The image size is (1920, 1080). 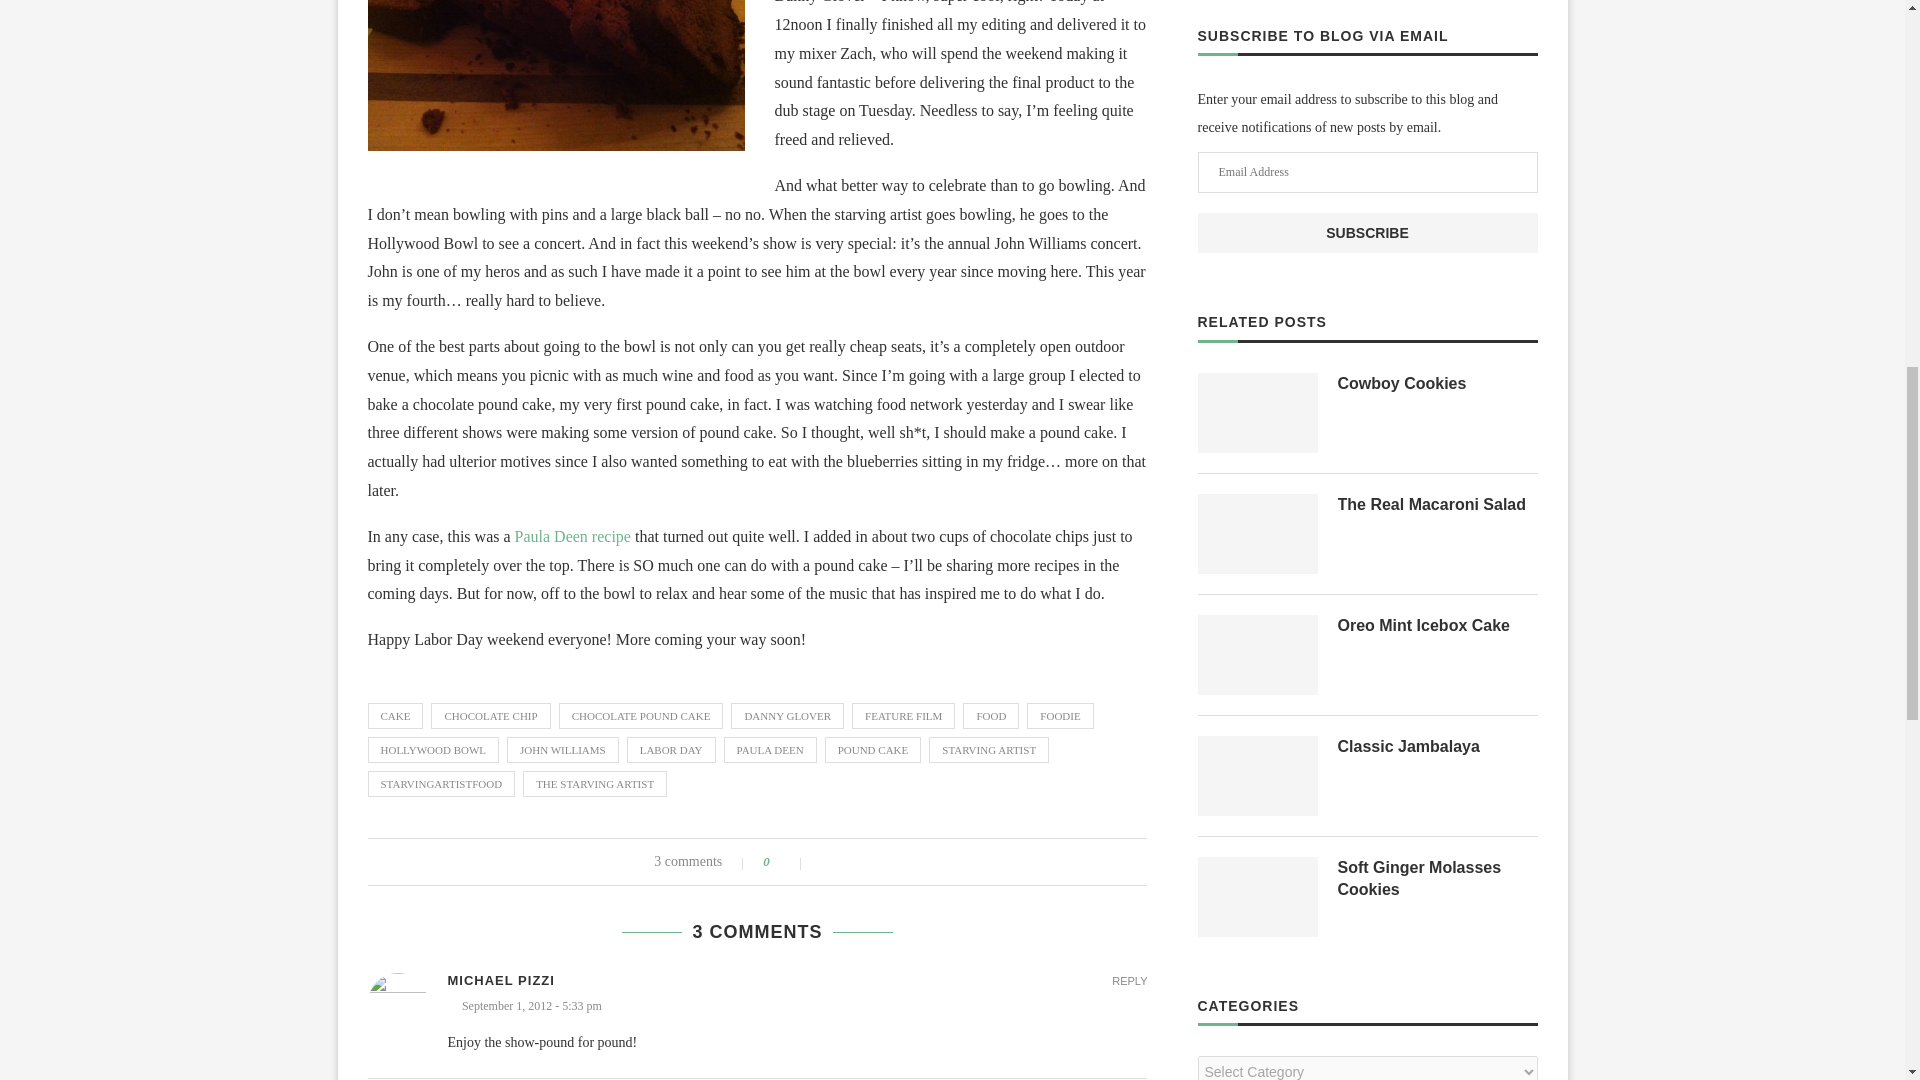 What do you see at coordinates (991, 716) in the screenshot?
I see `FOOD` at bounding box center [991, 716].